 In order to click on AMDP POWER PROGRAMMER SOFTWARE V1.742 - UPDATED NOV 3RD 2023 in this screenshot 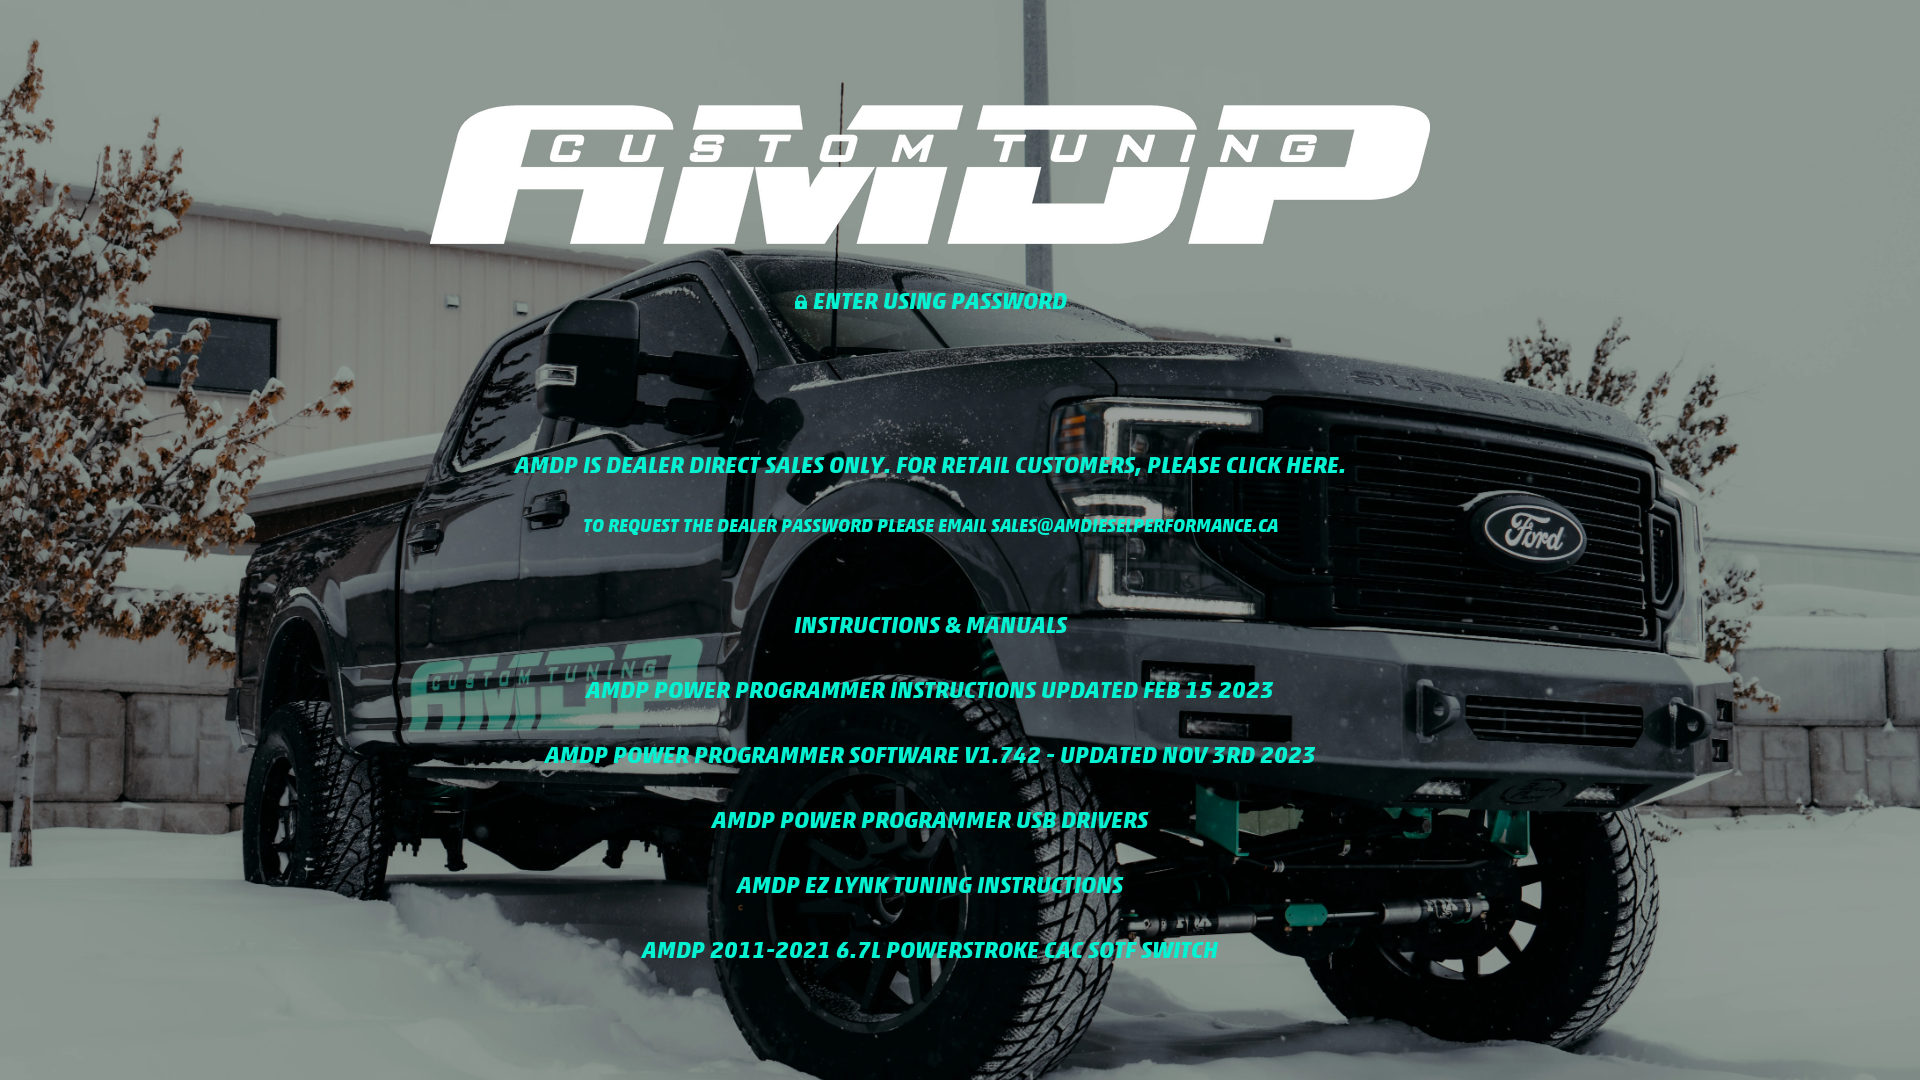, I will do `click(930, 752)`.